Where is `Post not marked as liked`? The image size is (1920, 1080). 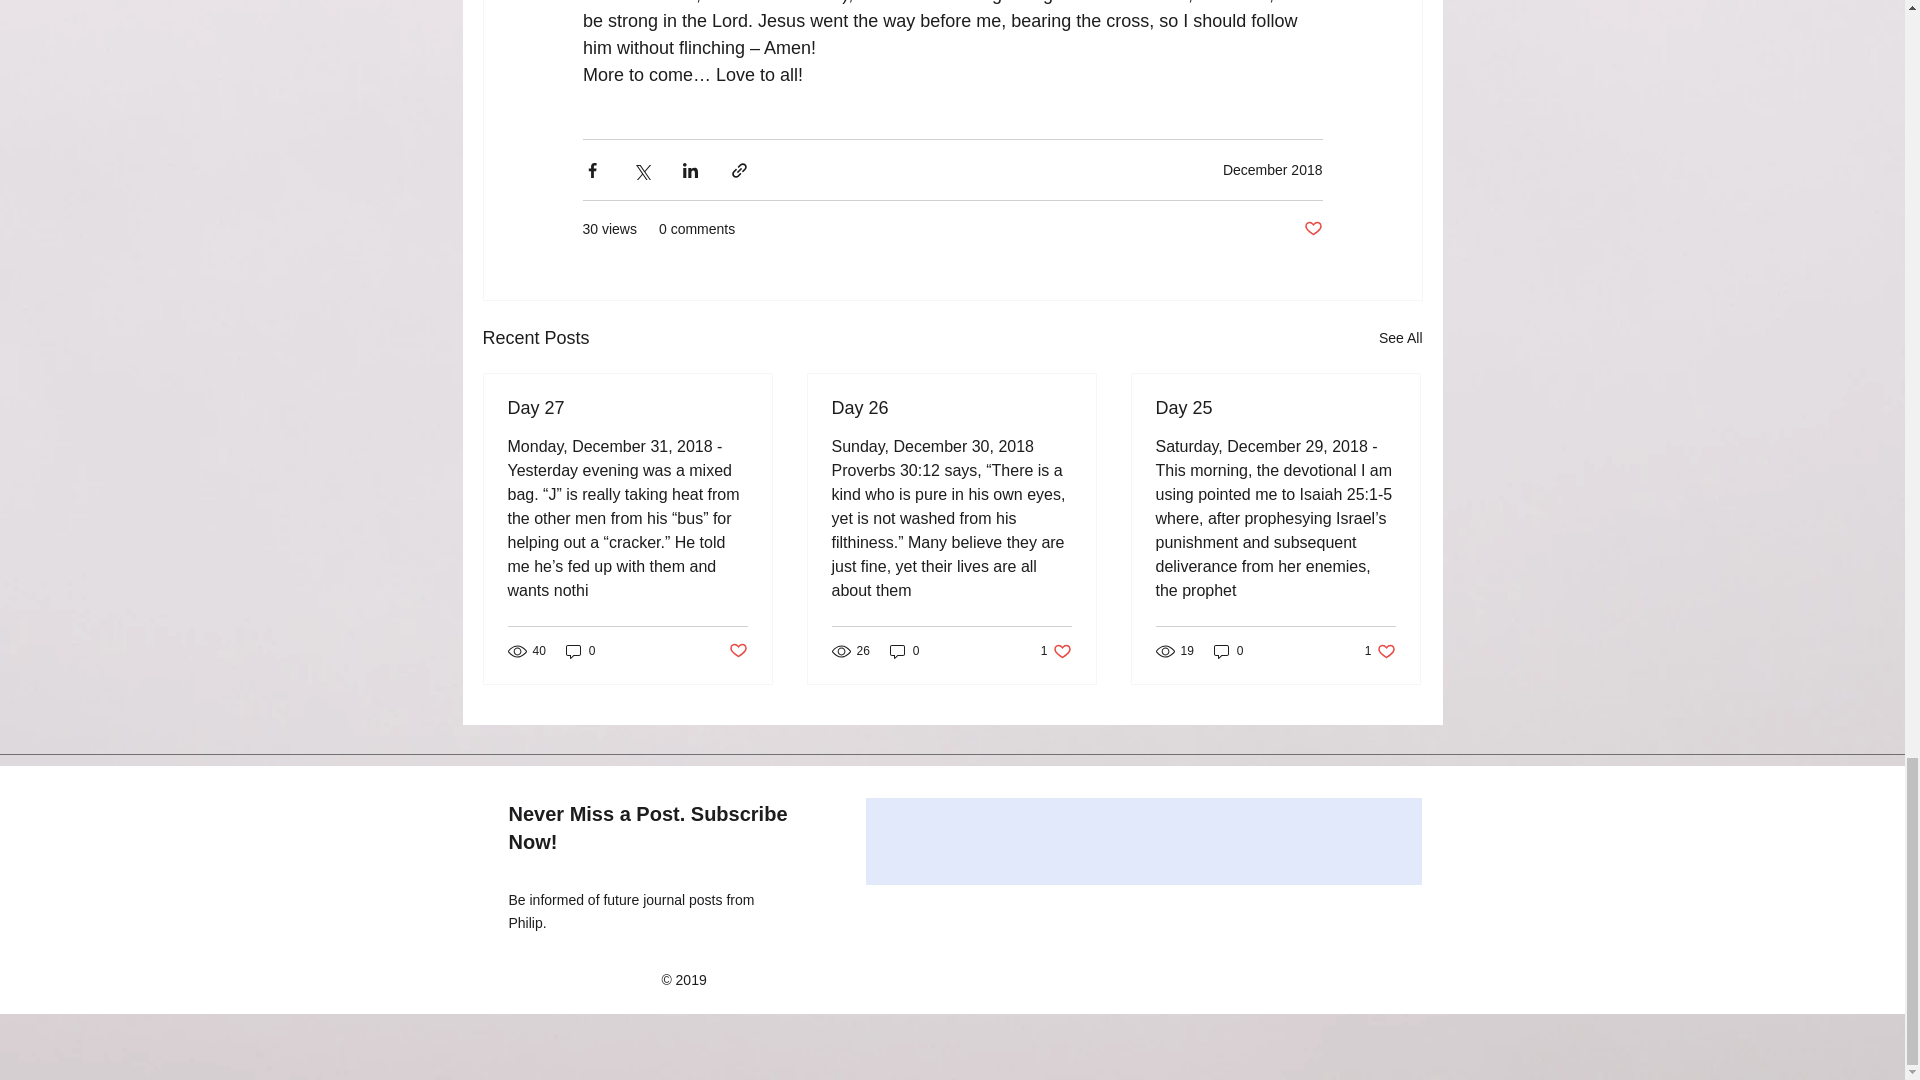 Post not marked as liked is located at coordinates (1312, 229).